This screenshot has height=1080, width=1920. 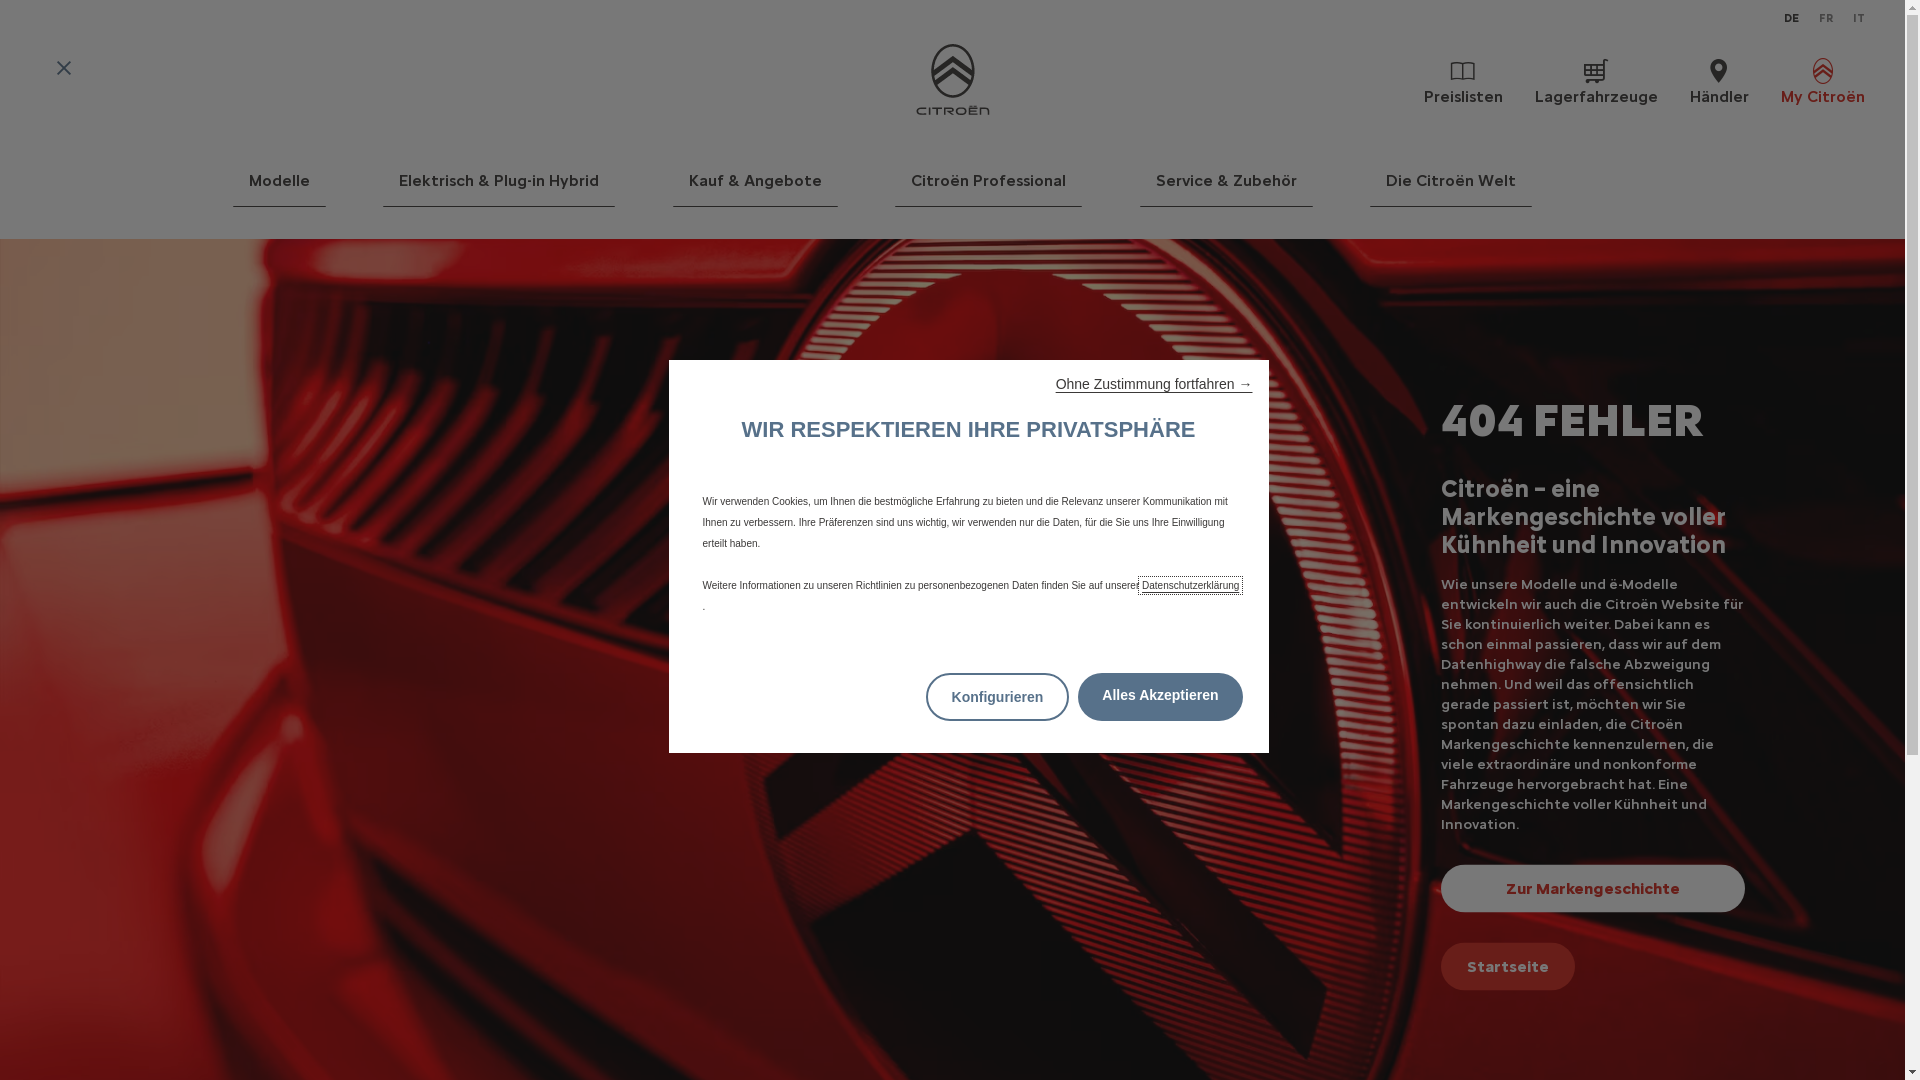 I want to click on IT, so click(x=1859, y=19).